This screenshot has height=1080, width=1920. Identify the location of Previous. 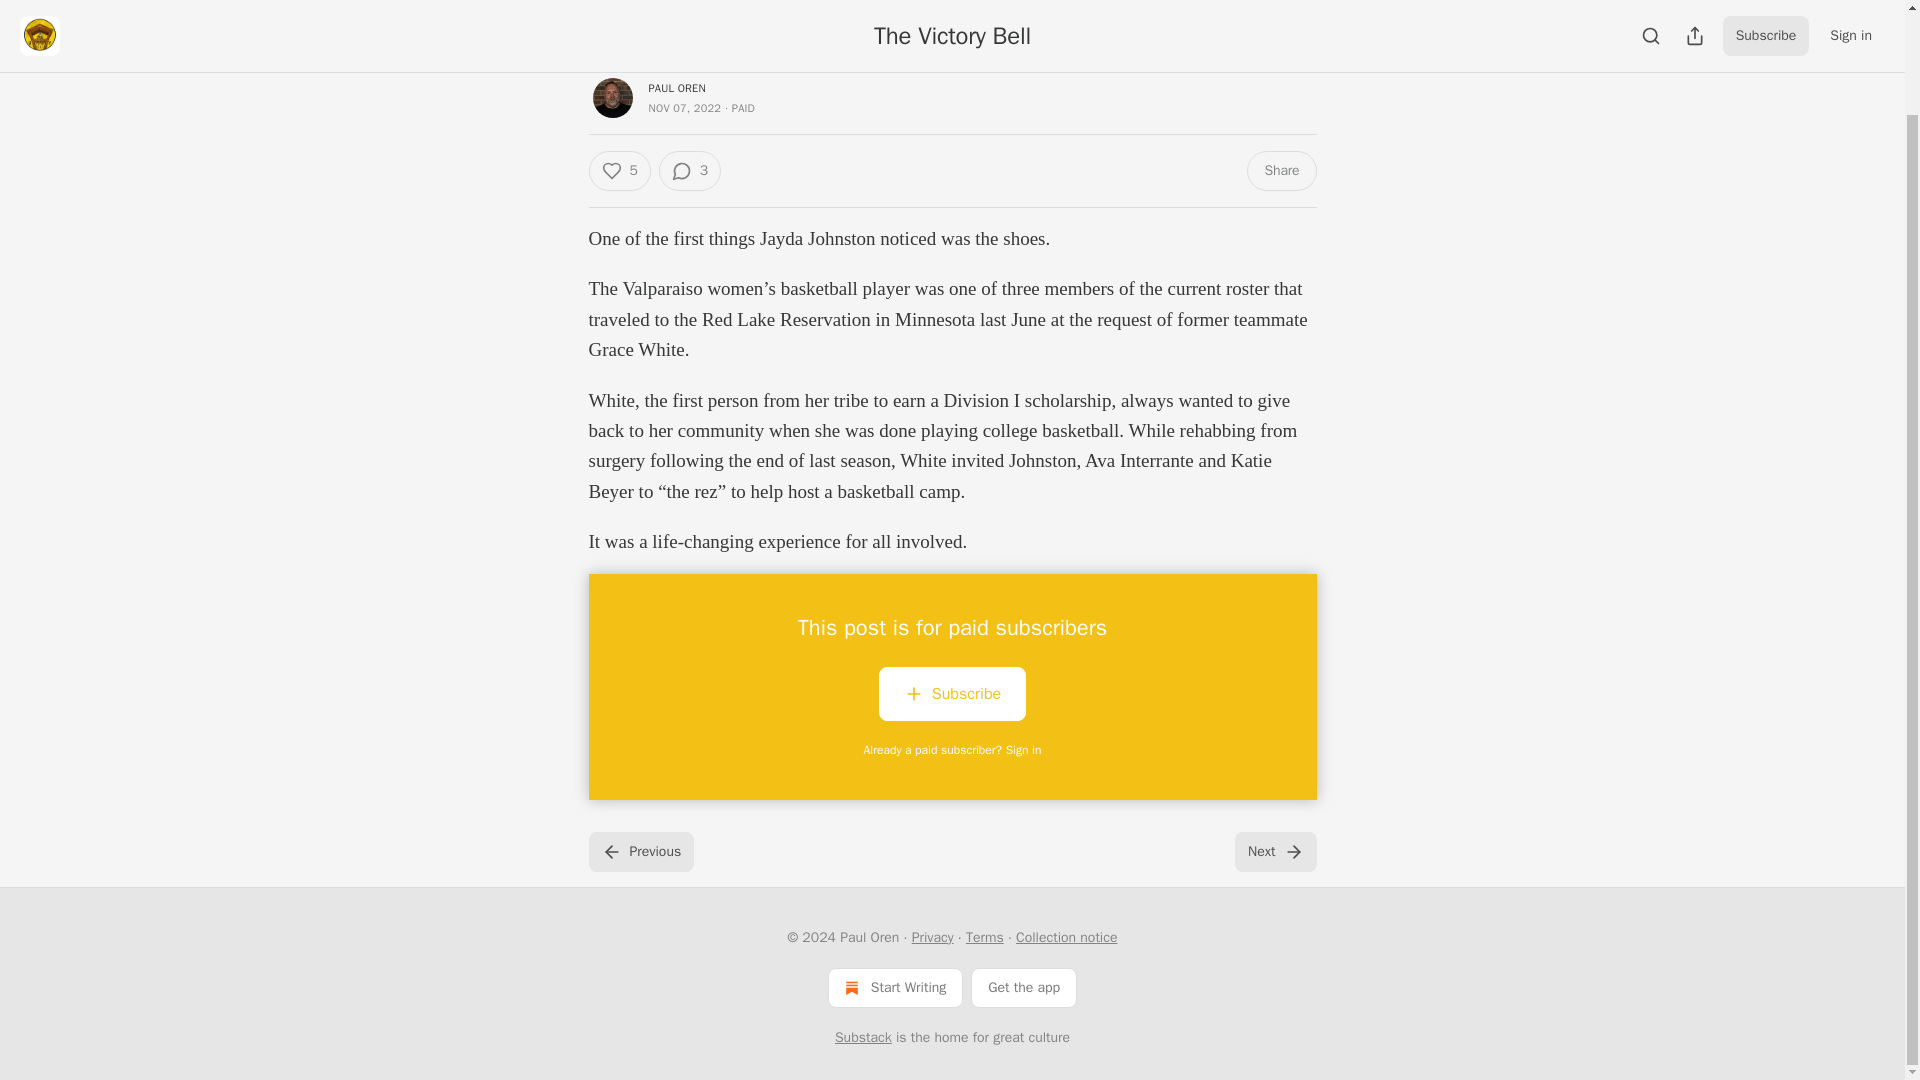
(640, 851).